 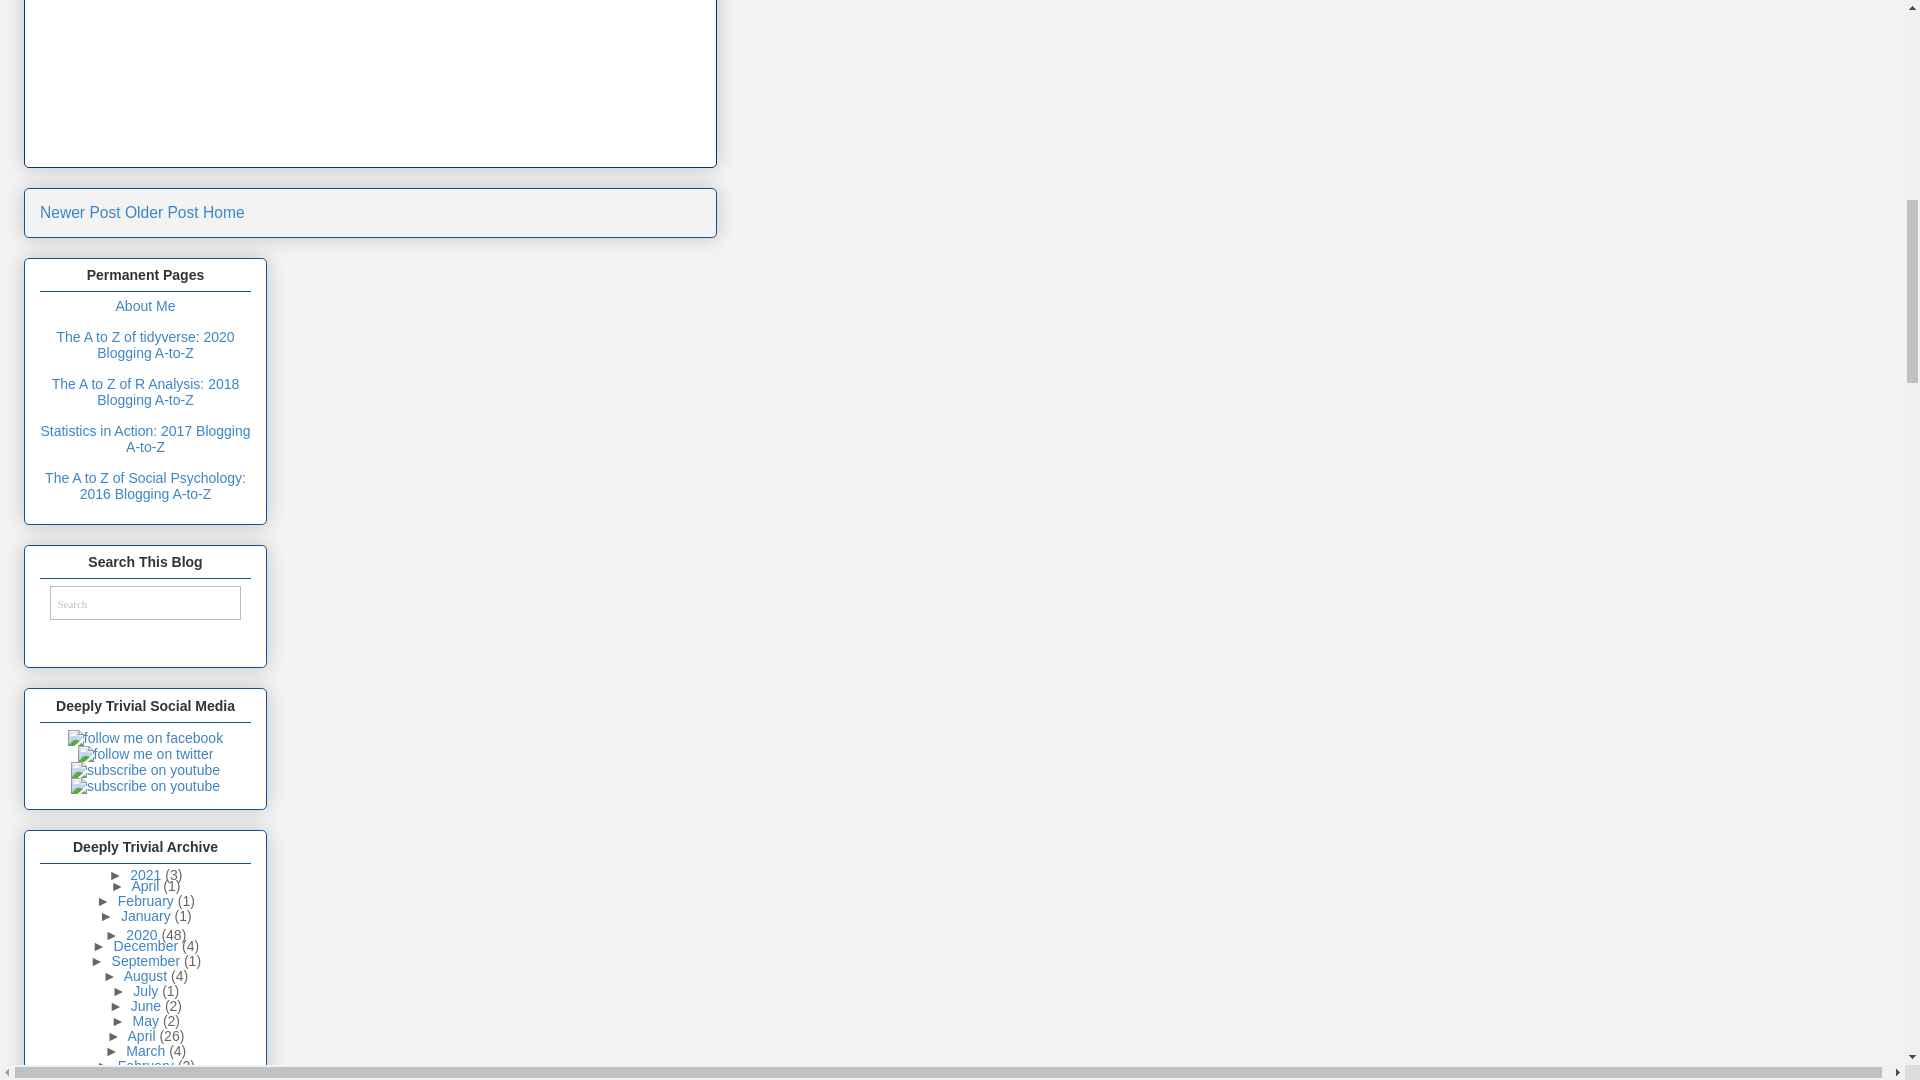 I want to click on 2021, so click(x=148, y=875).